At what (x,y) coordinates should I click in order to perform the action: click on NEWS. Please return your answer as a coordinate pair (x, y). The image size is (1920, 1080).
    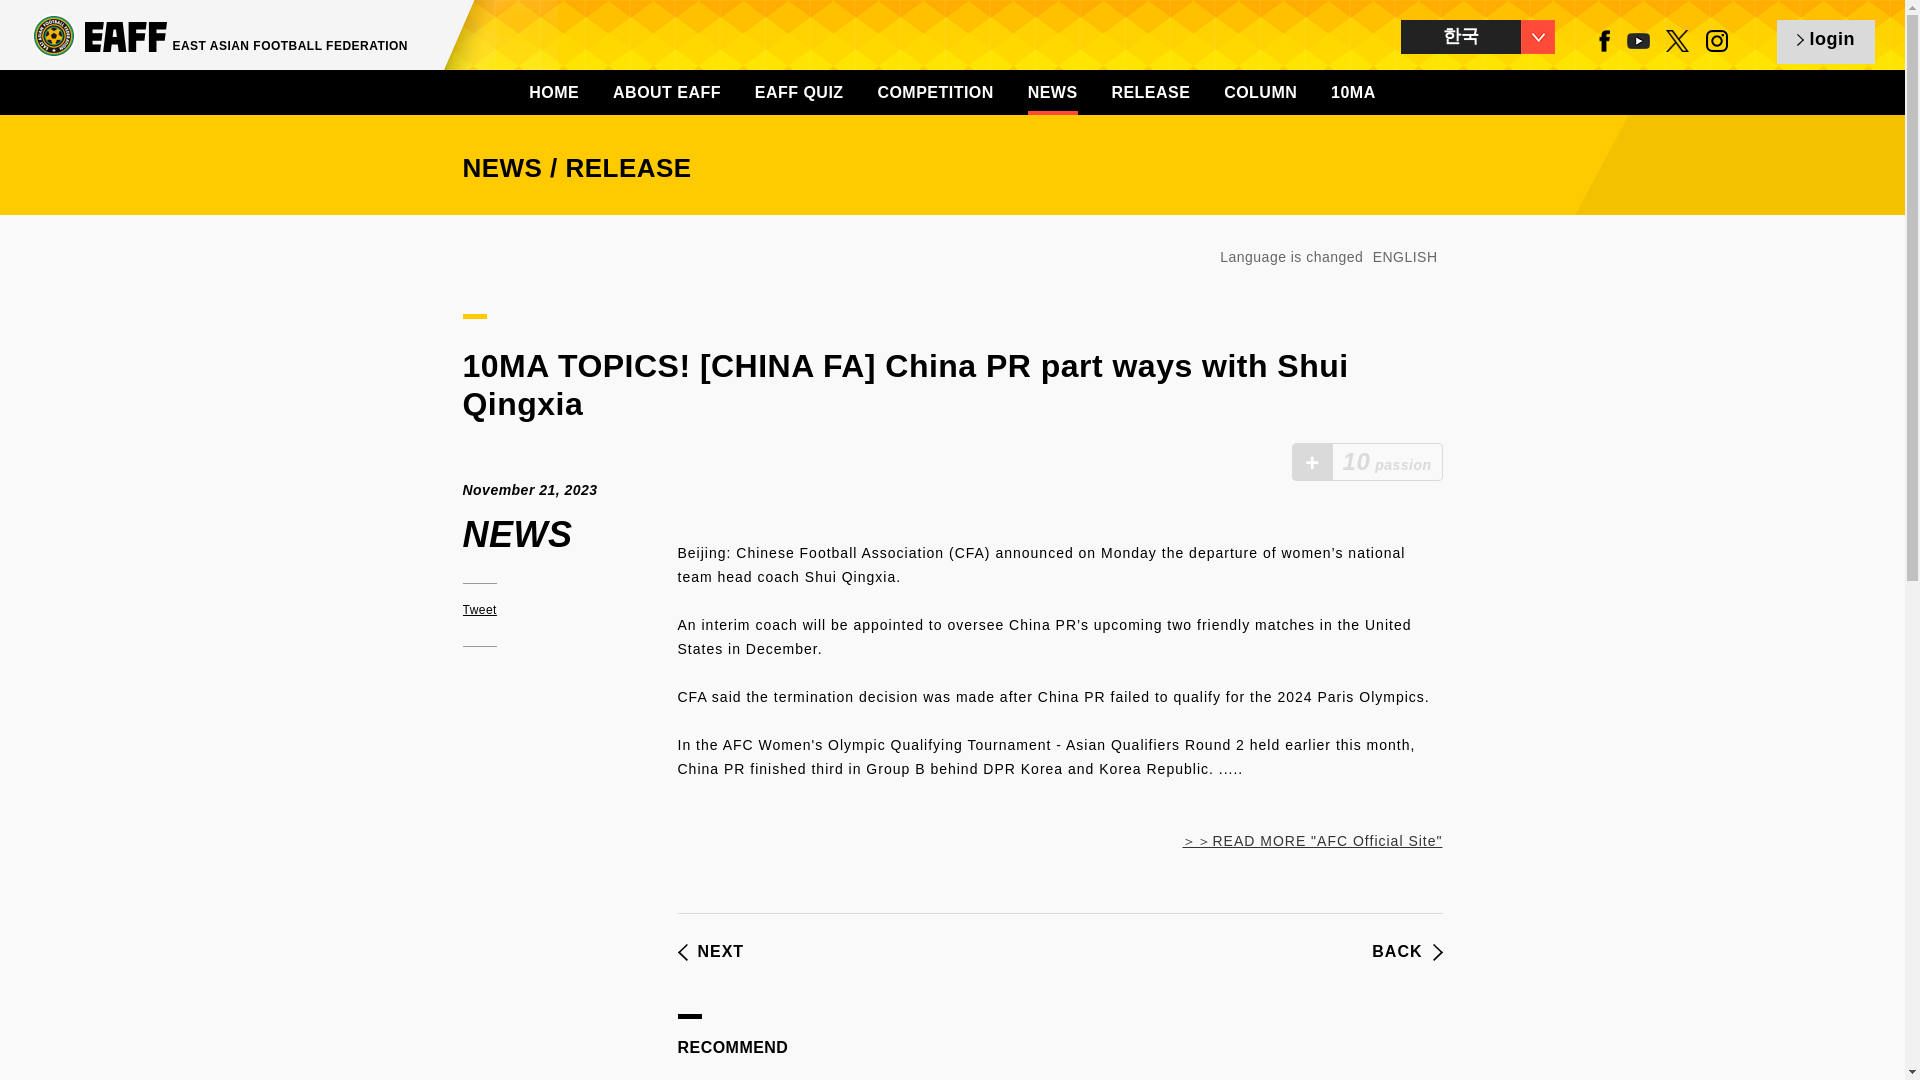
    Looking at the image, I should click on (1052, 92).